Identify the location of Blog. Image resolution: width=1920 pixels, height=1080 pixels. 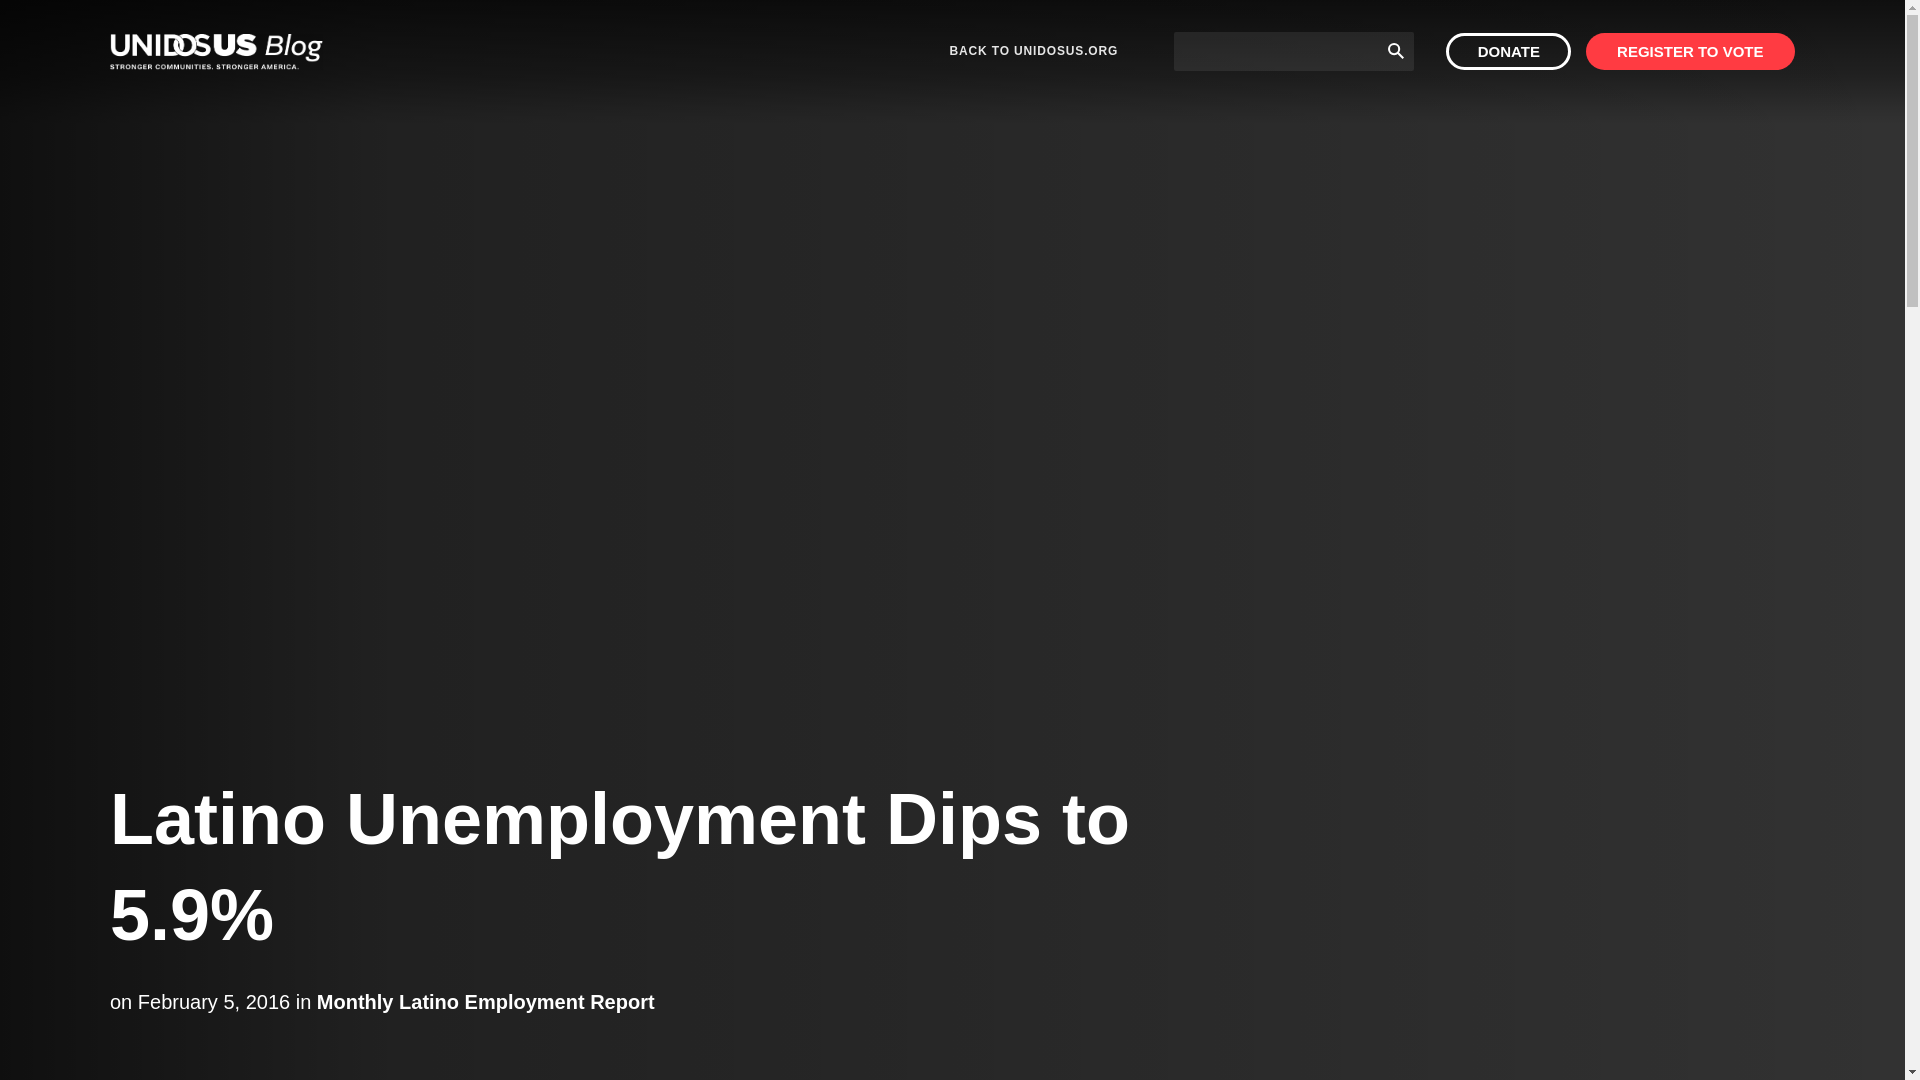
(216, 52).